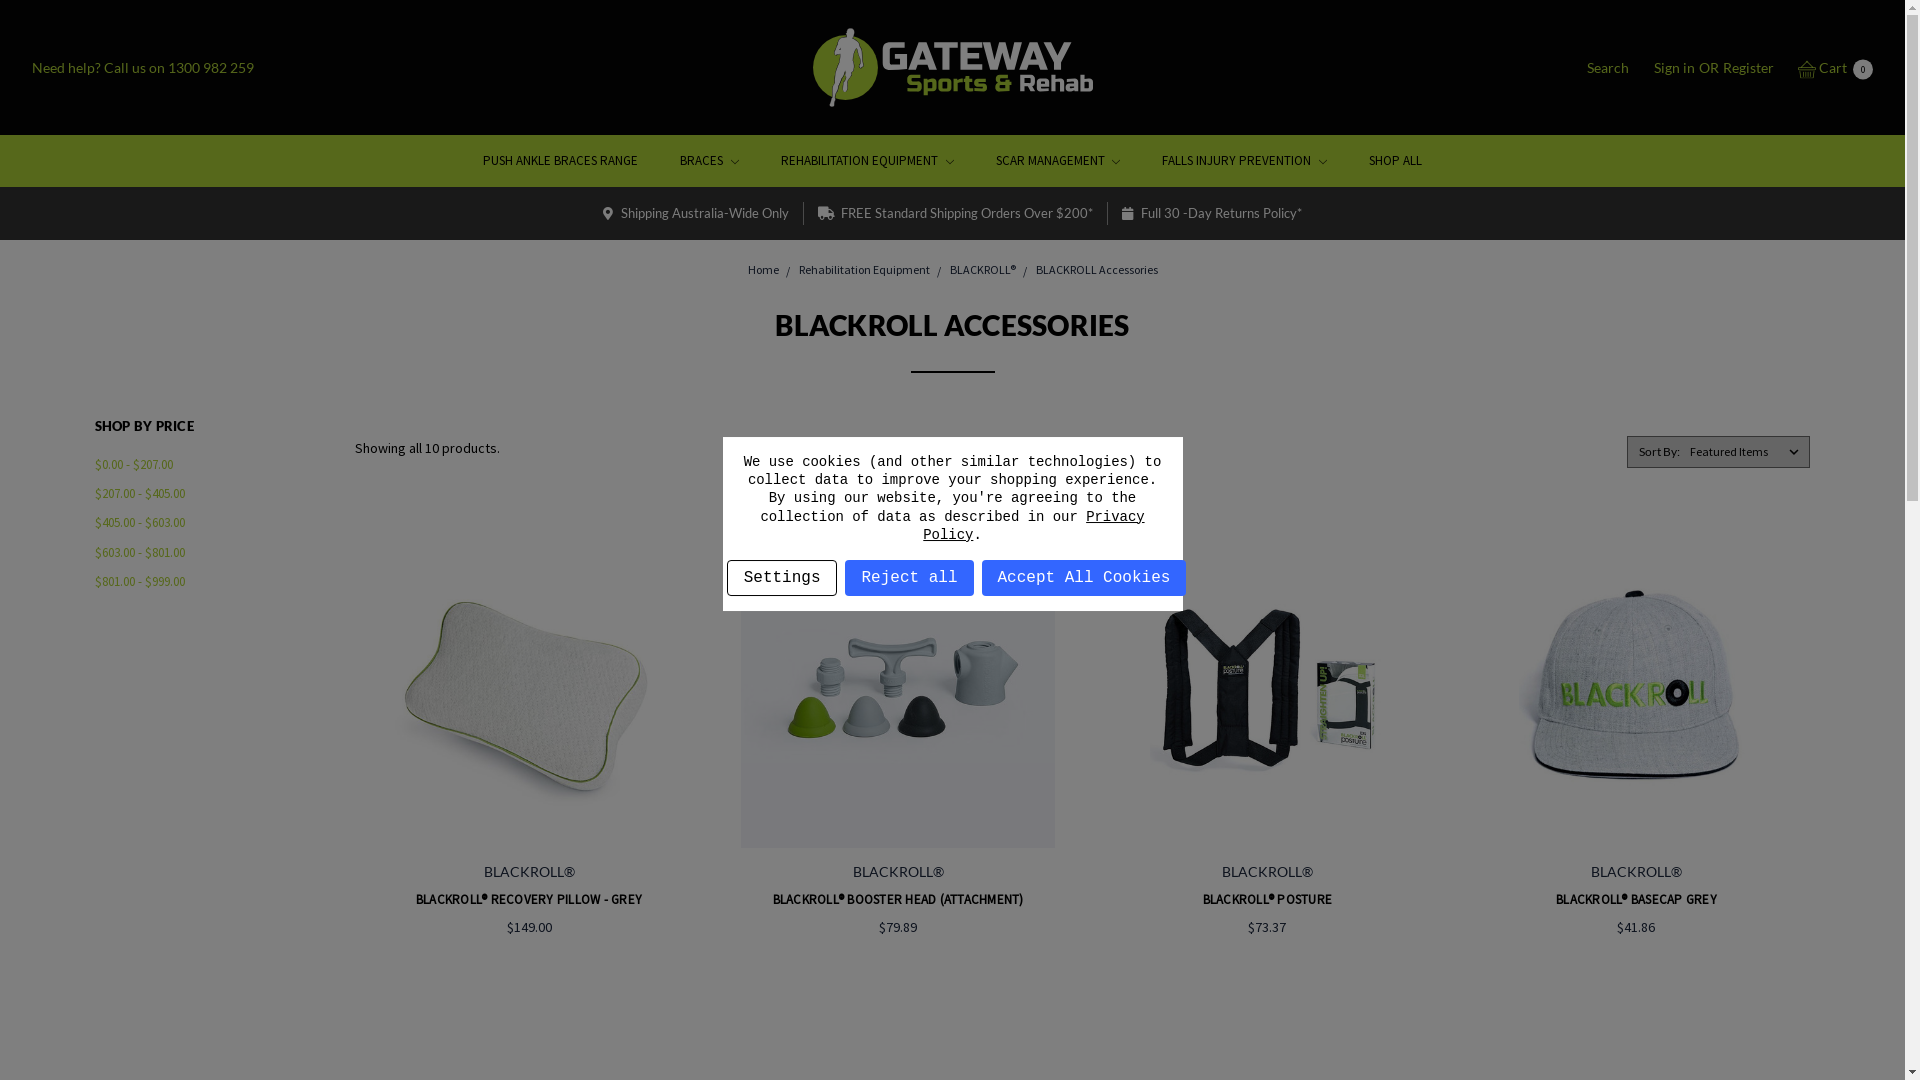  Describe the element at coordinates (908, 578) in the screenshot. I see `Reject all` at that location.